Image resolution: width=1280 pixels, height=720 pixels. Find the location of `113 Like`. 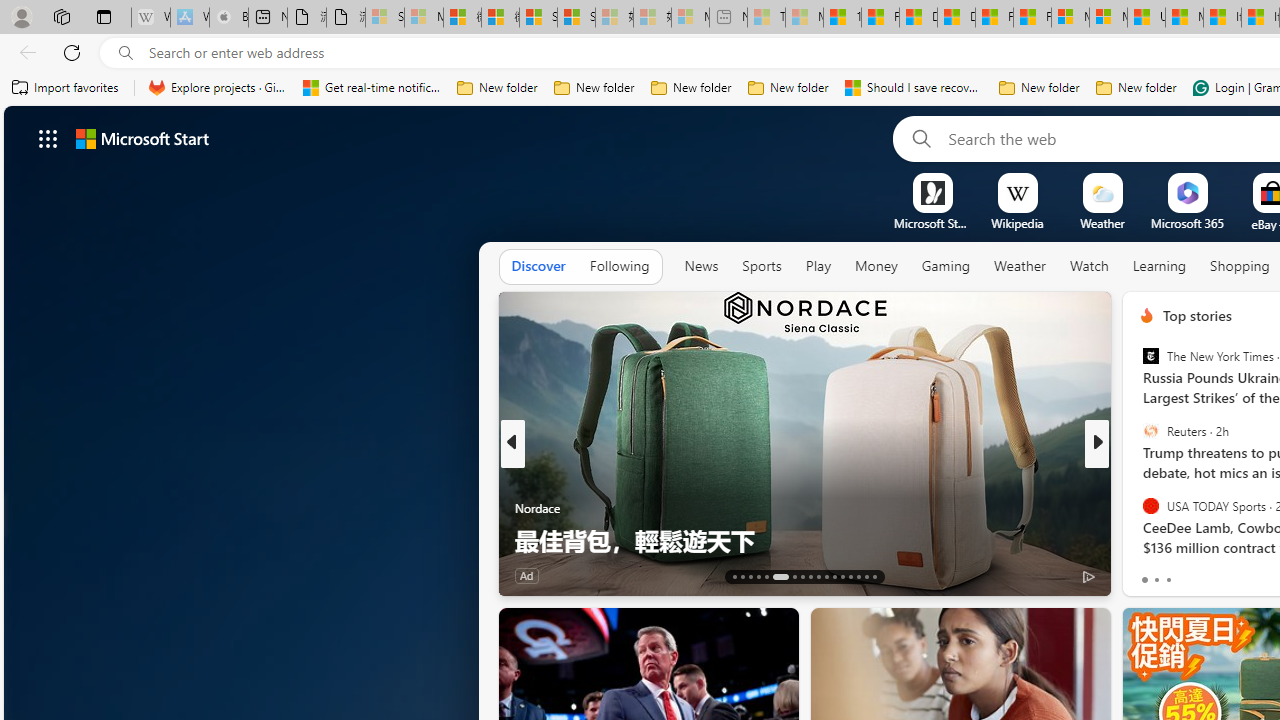

113 Like is located at coordinates (1152, 574).